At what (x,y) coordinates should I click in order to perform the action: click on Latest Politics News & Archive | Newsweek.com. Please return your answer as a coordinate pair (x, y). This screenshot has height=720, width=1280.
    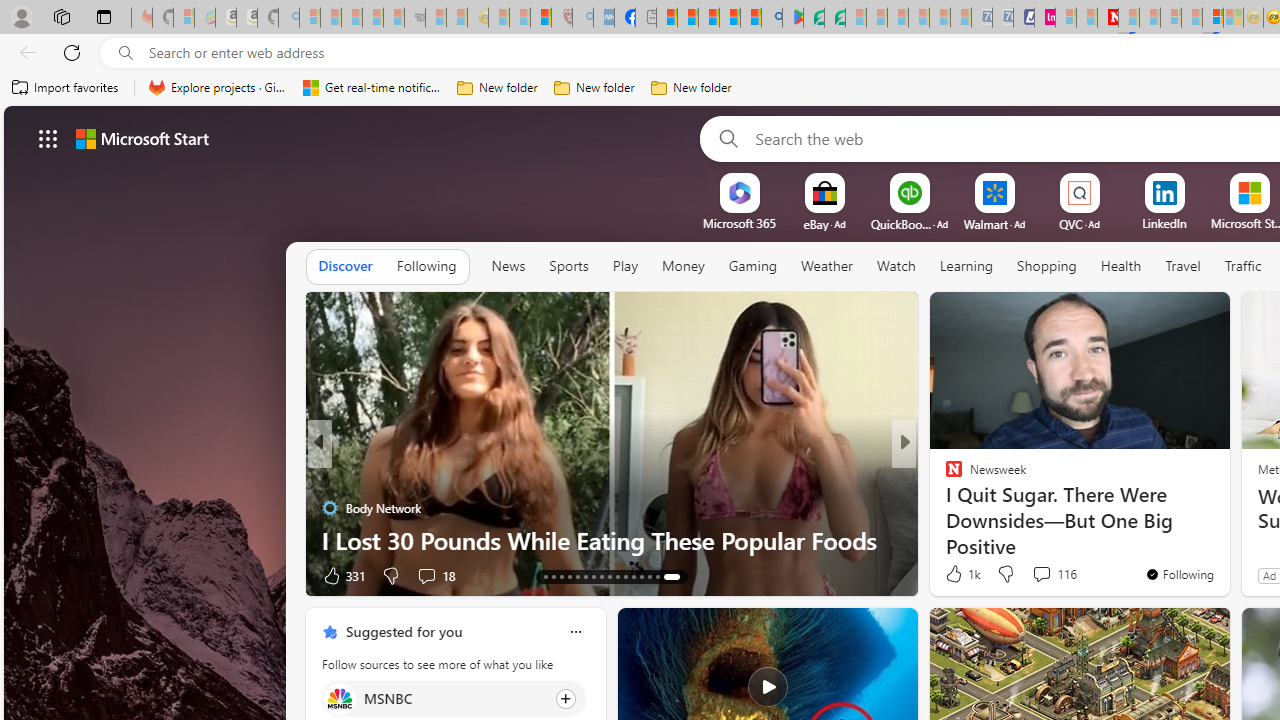
    Looking at the image, I should click on (1108, 18).